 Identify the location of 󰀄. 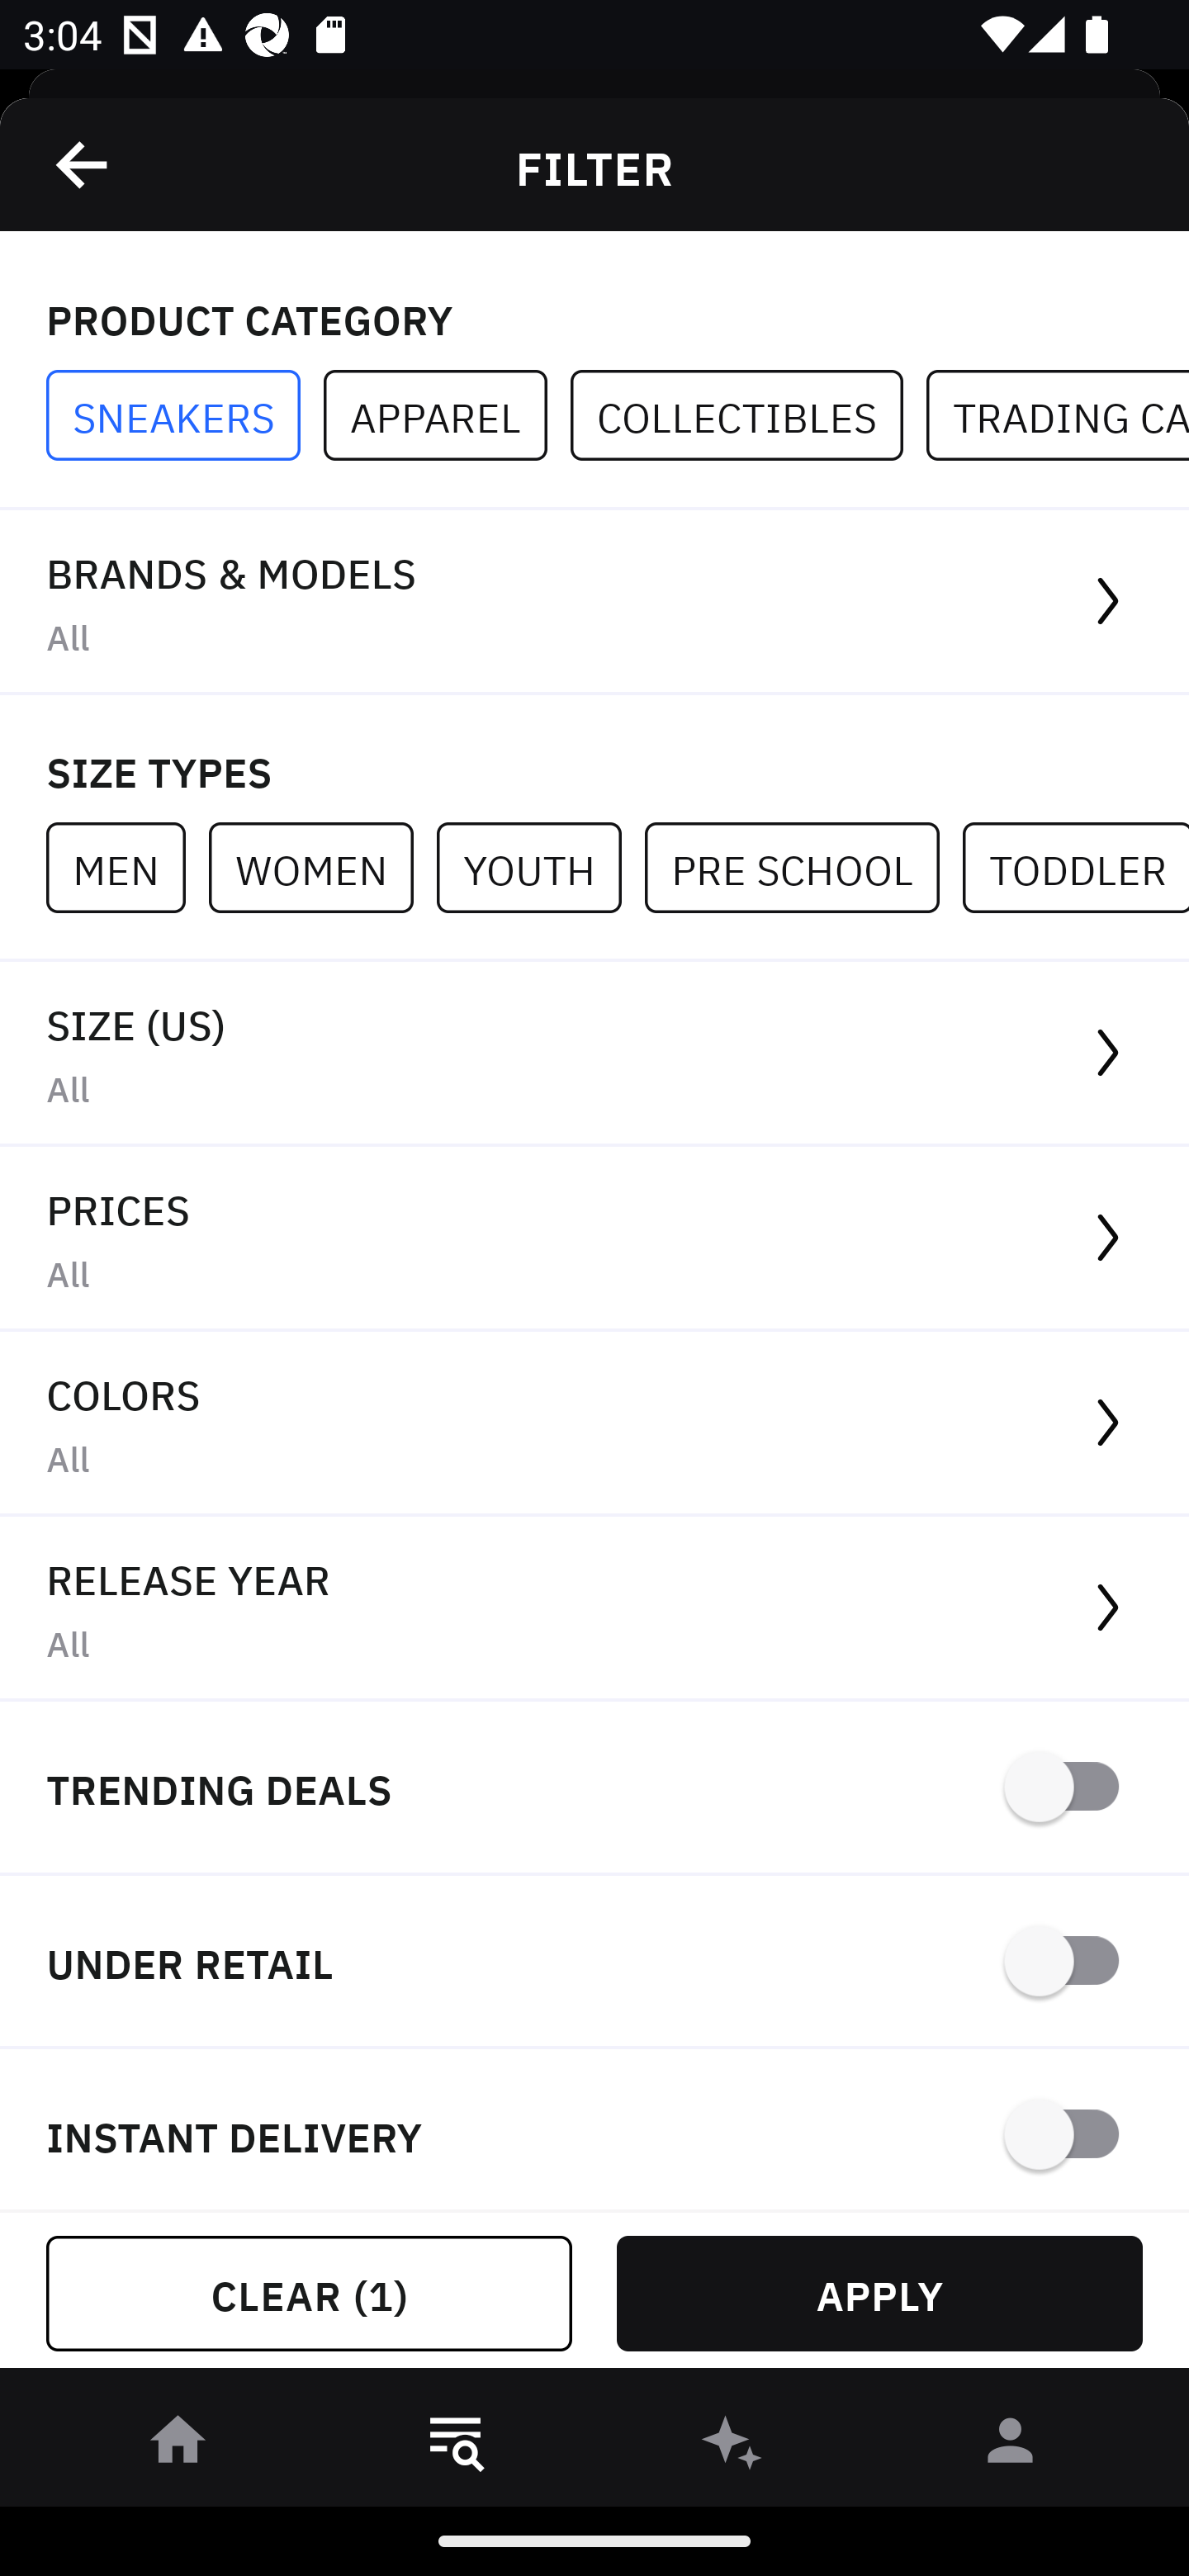
(1011, 2446).